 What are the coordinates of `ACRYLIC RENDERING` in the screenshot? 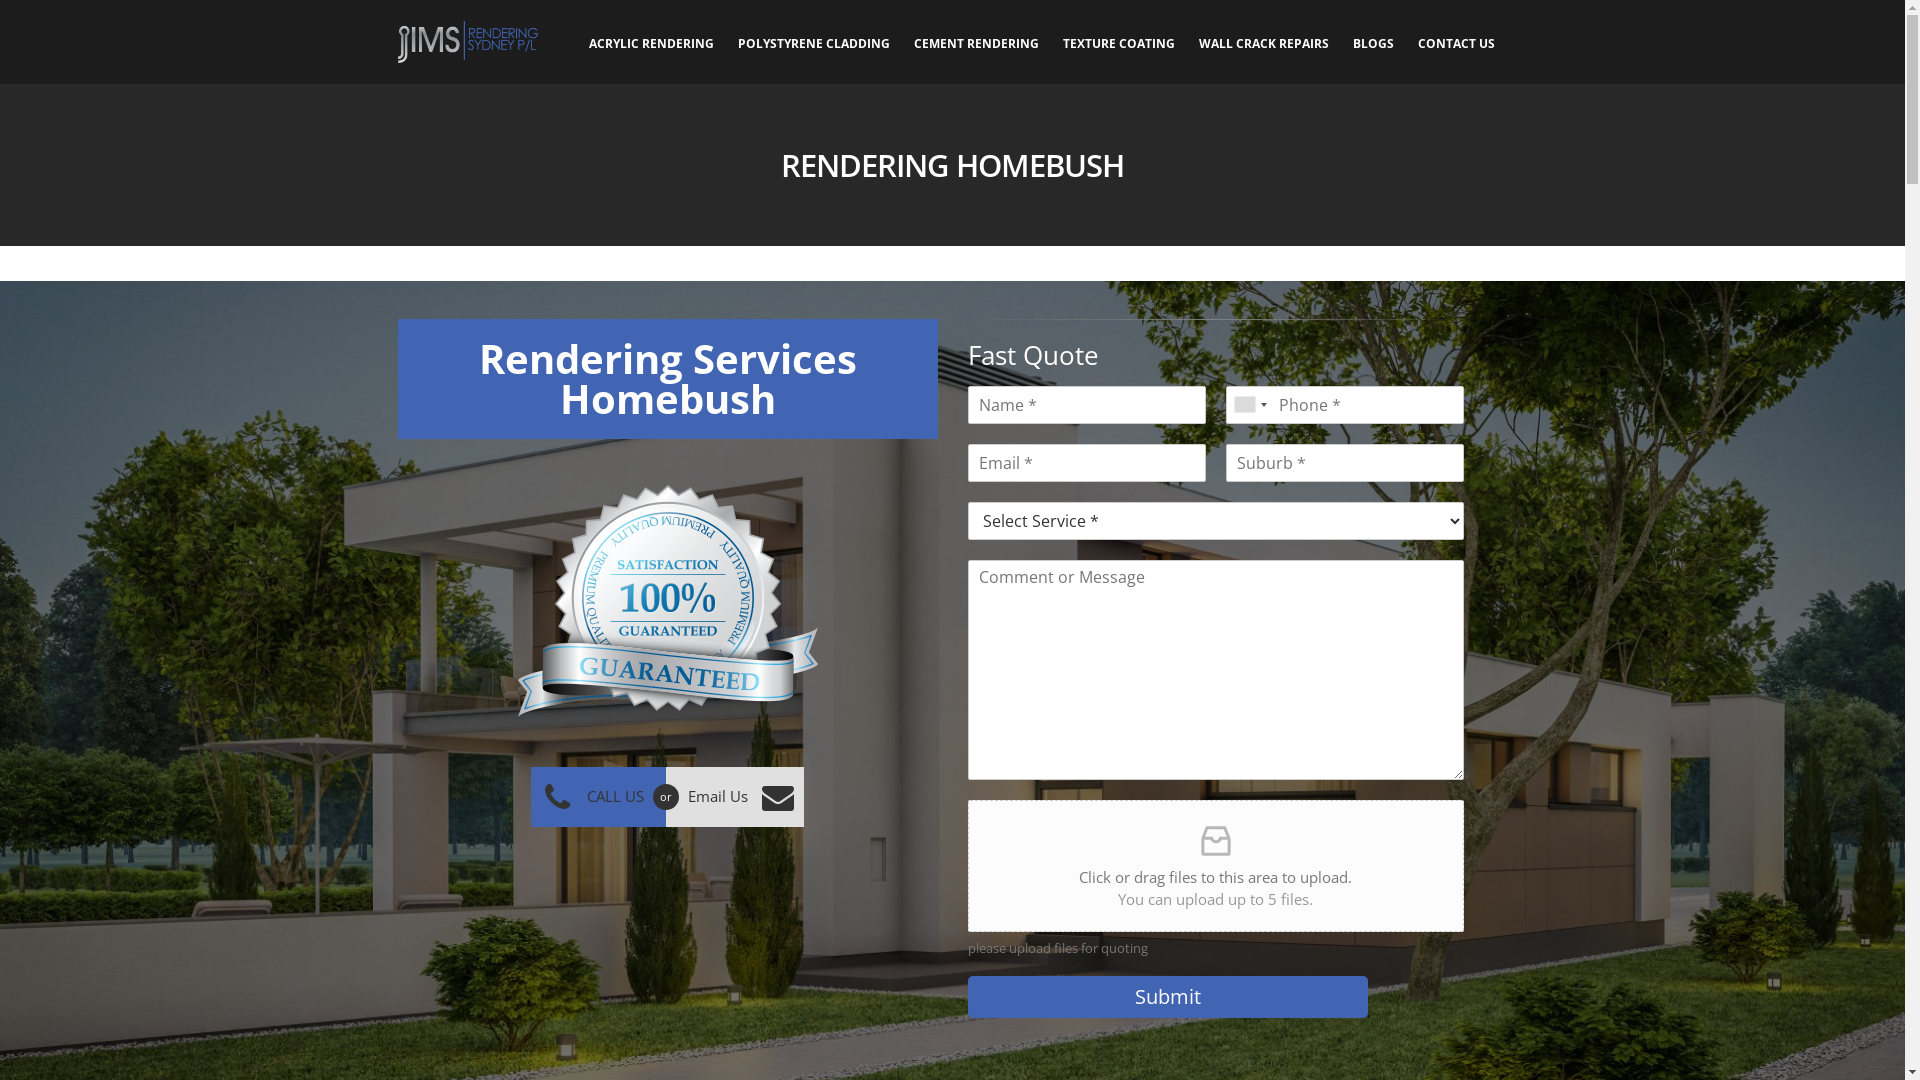 It's located at (652, 42).